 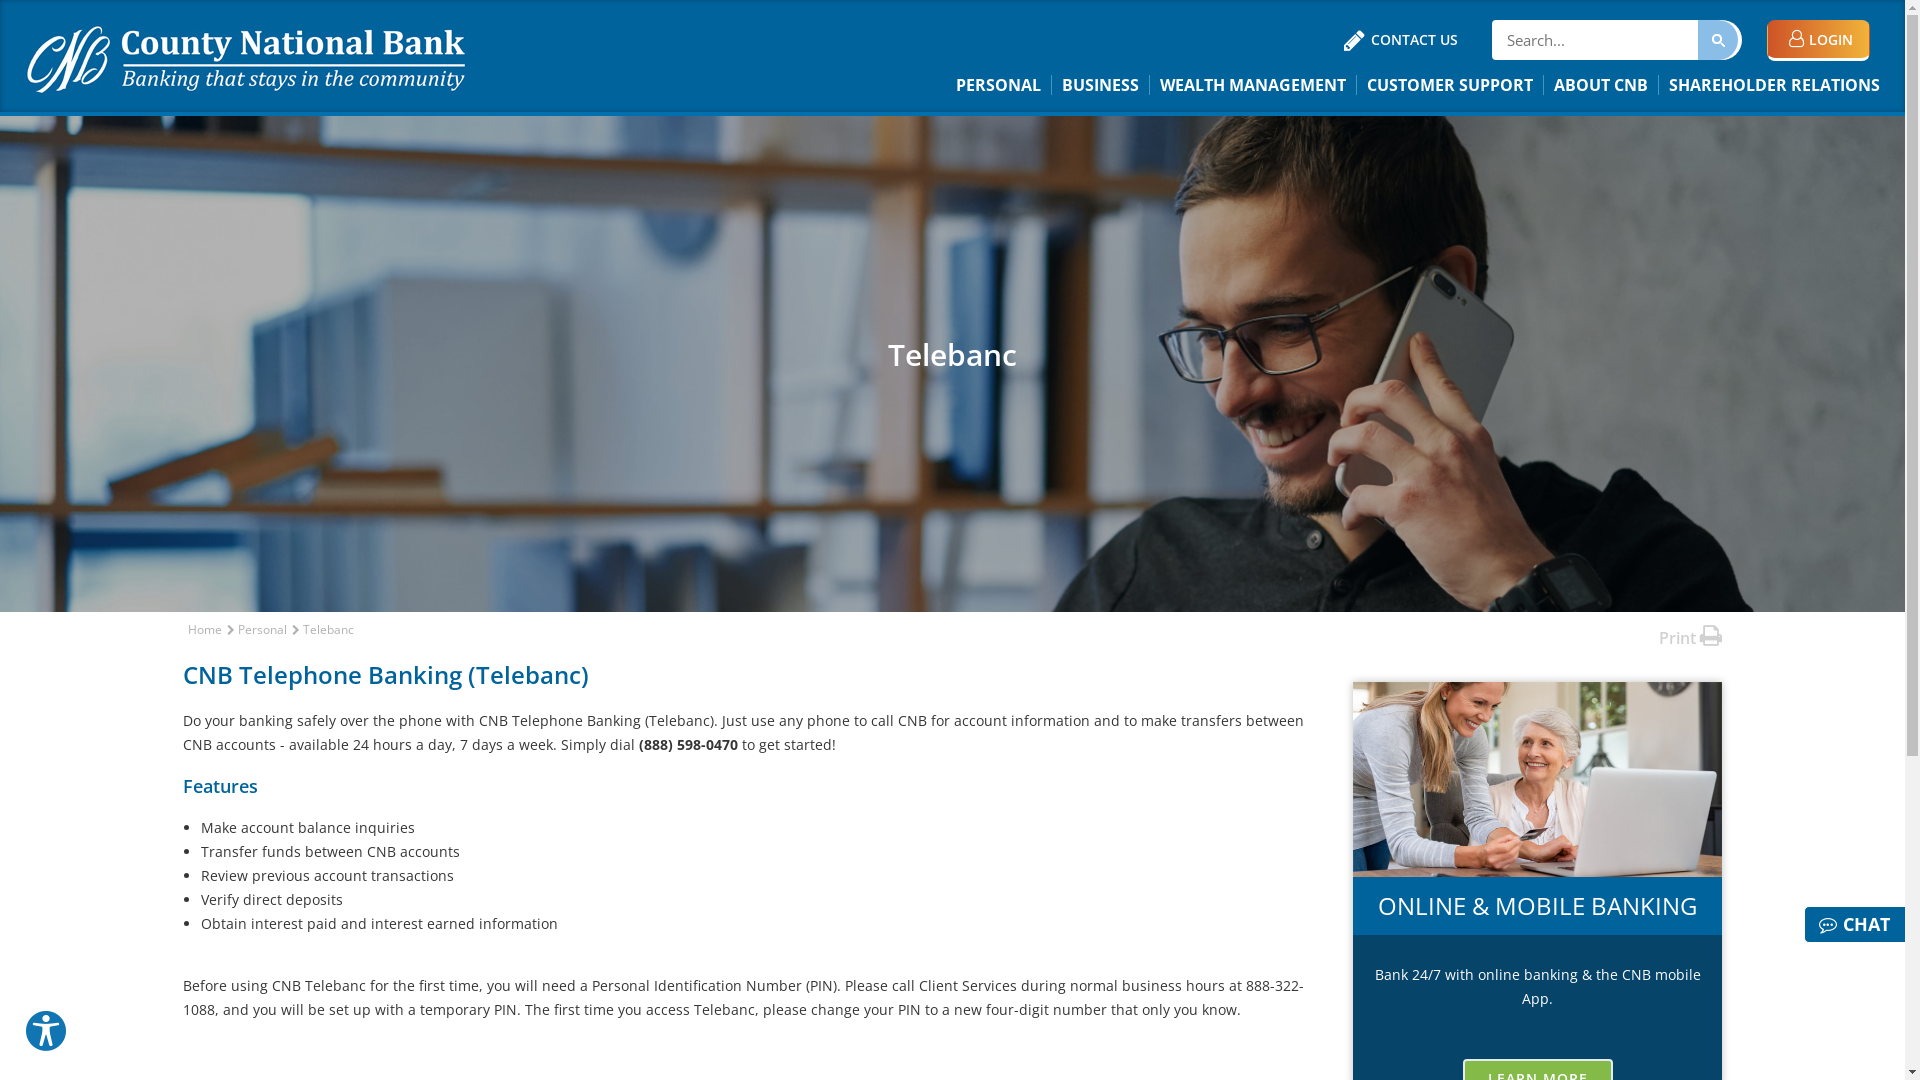 What do you see at coordinates (1254, 85) in the screenshot?
I see `WEALTH MANAGEMENT` at bounding box center [1254, 85].